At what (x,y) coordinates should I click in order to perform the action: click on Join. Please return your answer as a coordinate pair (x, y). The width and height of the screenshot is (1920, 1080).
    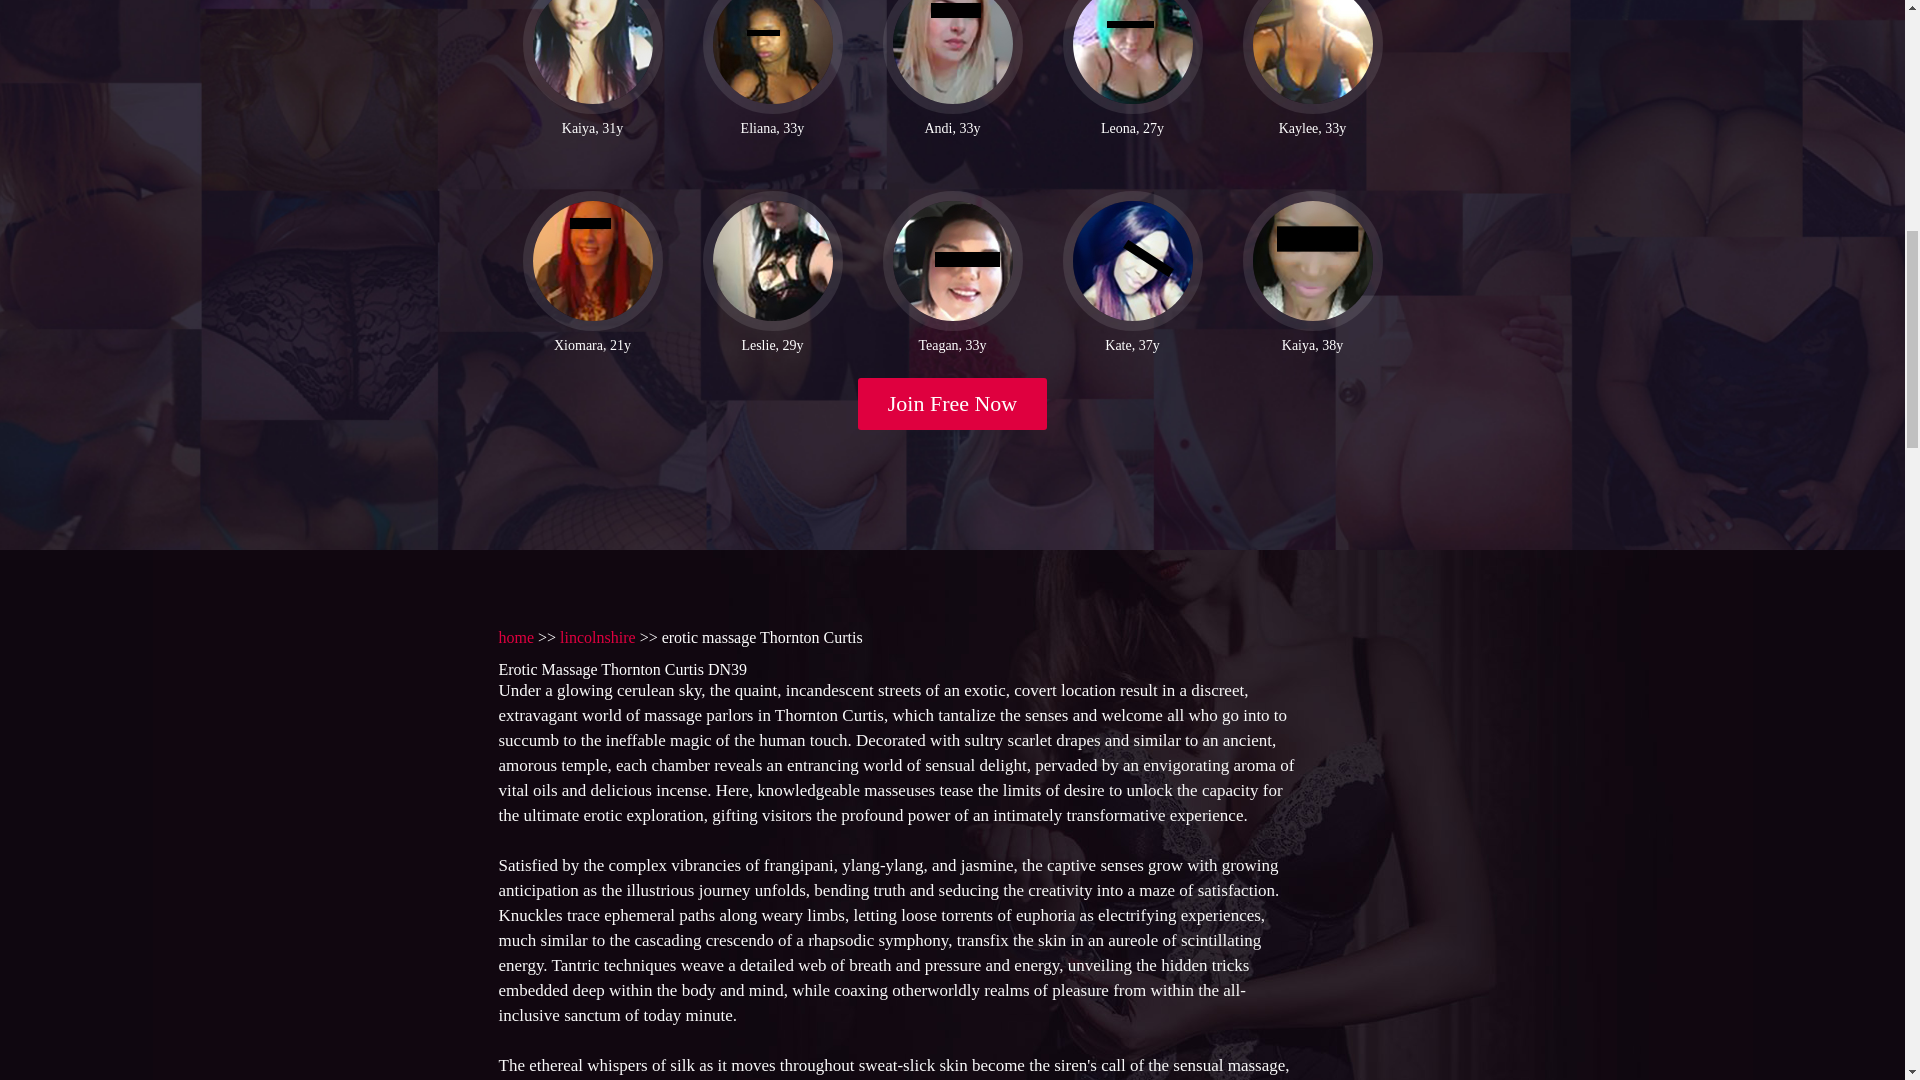
    Looking at the image, I should click on (953, 404).